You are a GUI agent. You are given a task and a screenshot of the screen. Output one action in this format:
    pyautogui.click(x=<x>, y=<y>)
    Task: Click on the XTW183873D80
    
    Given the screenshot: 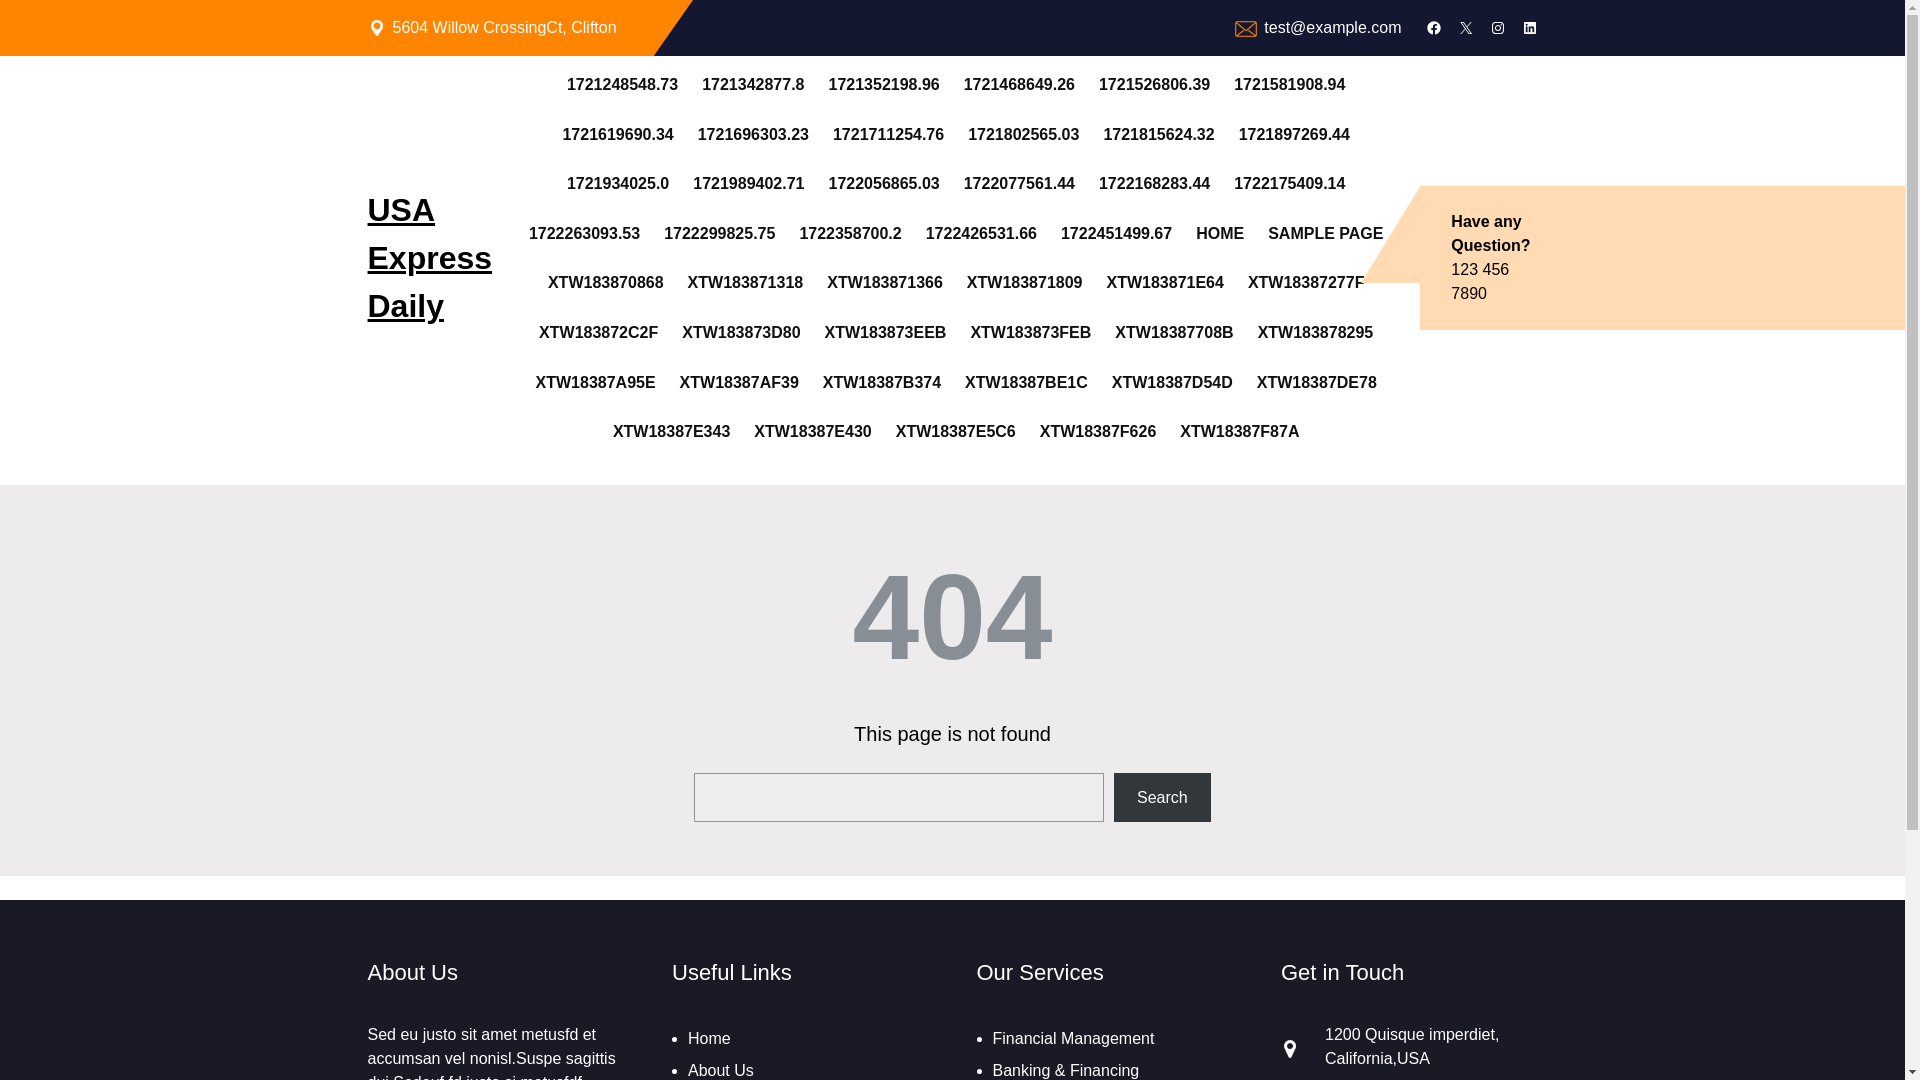 What is the action you would take?
    pyautogui.click(x=740, y=332)
    